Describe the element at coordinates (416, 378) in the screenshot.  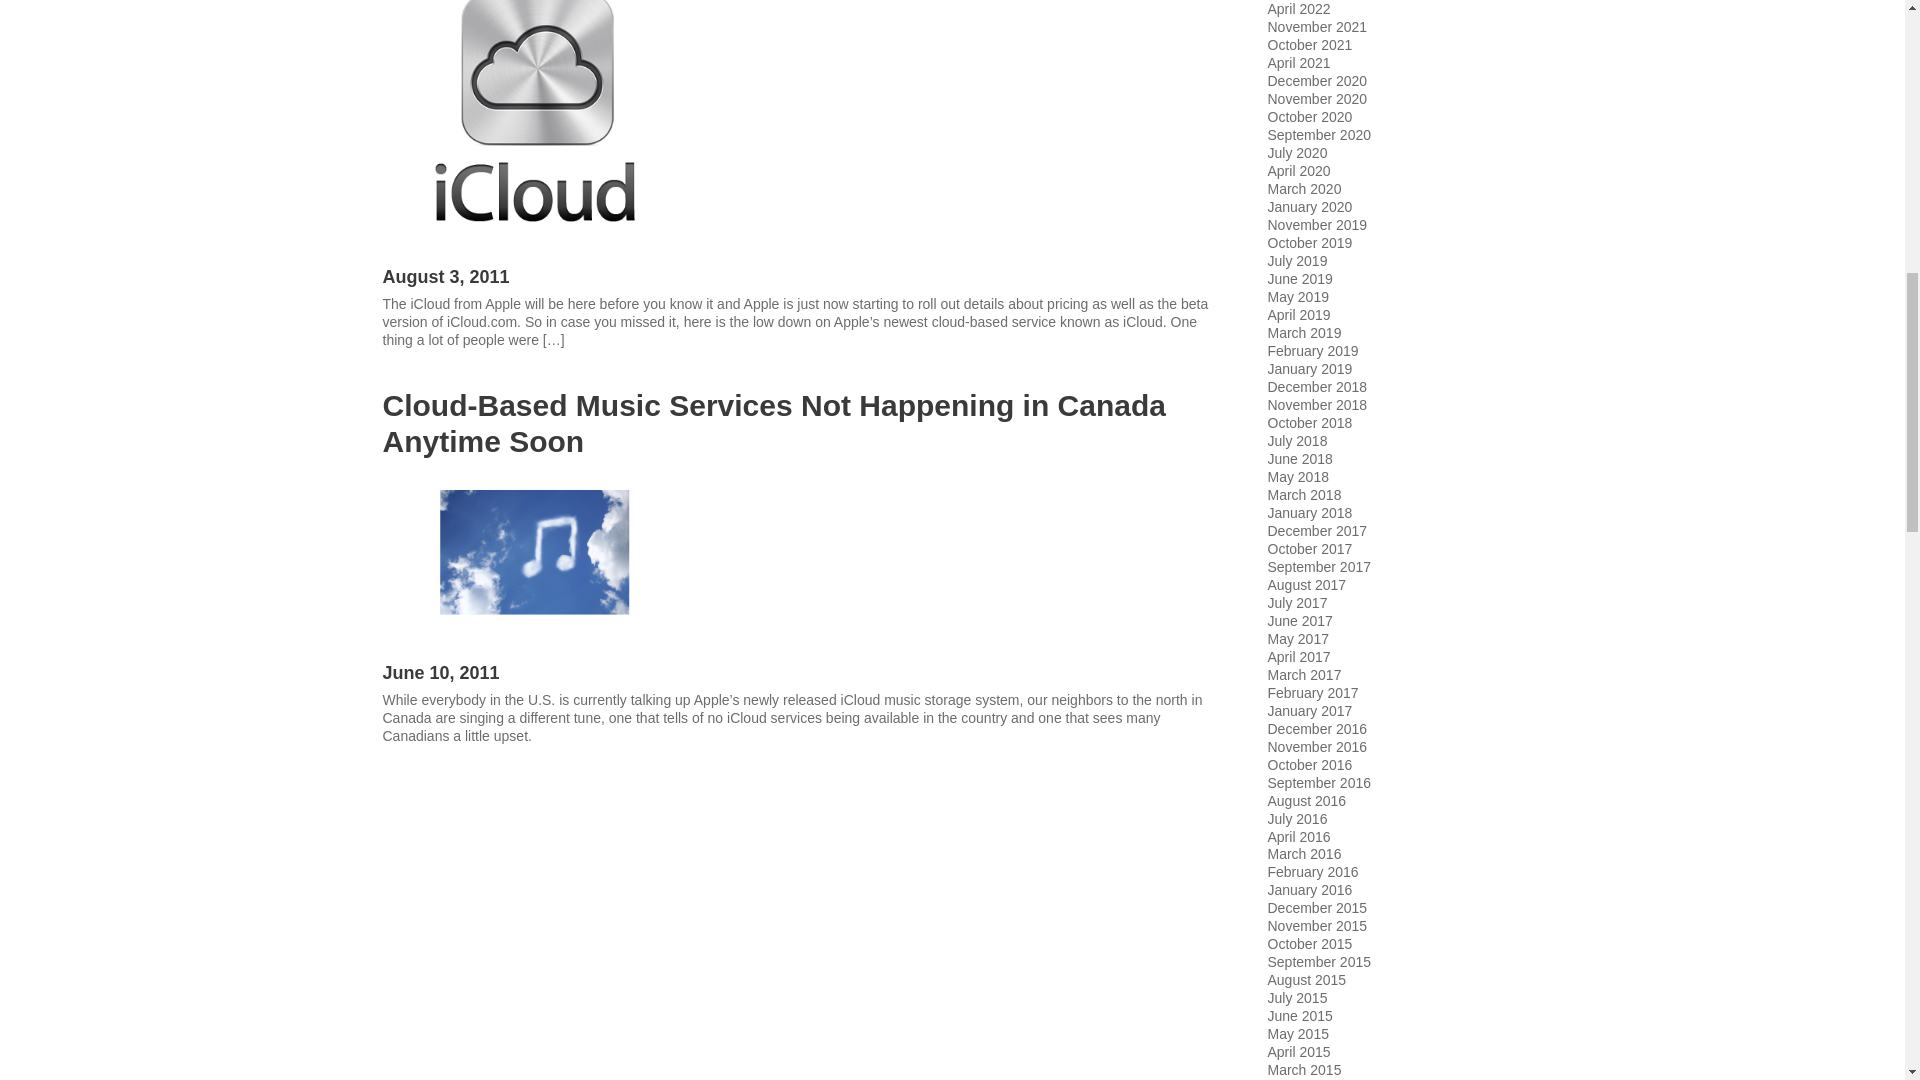
I see `Read More` at that location.